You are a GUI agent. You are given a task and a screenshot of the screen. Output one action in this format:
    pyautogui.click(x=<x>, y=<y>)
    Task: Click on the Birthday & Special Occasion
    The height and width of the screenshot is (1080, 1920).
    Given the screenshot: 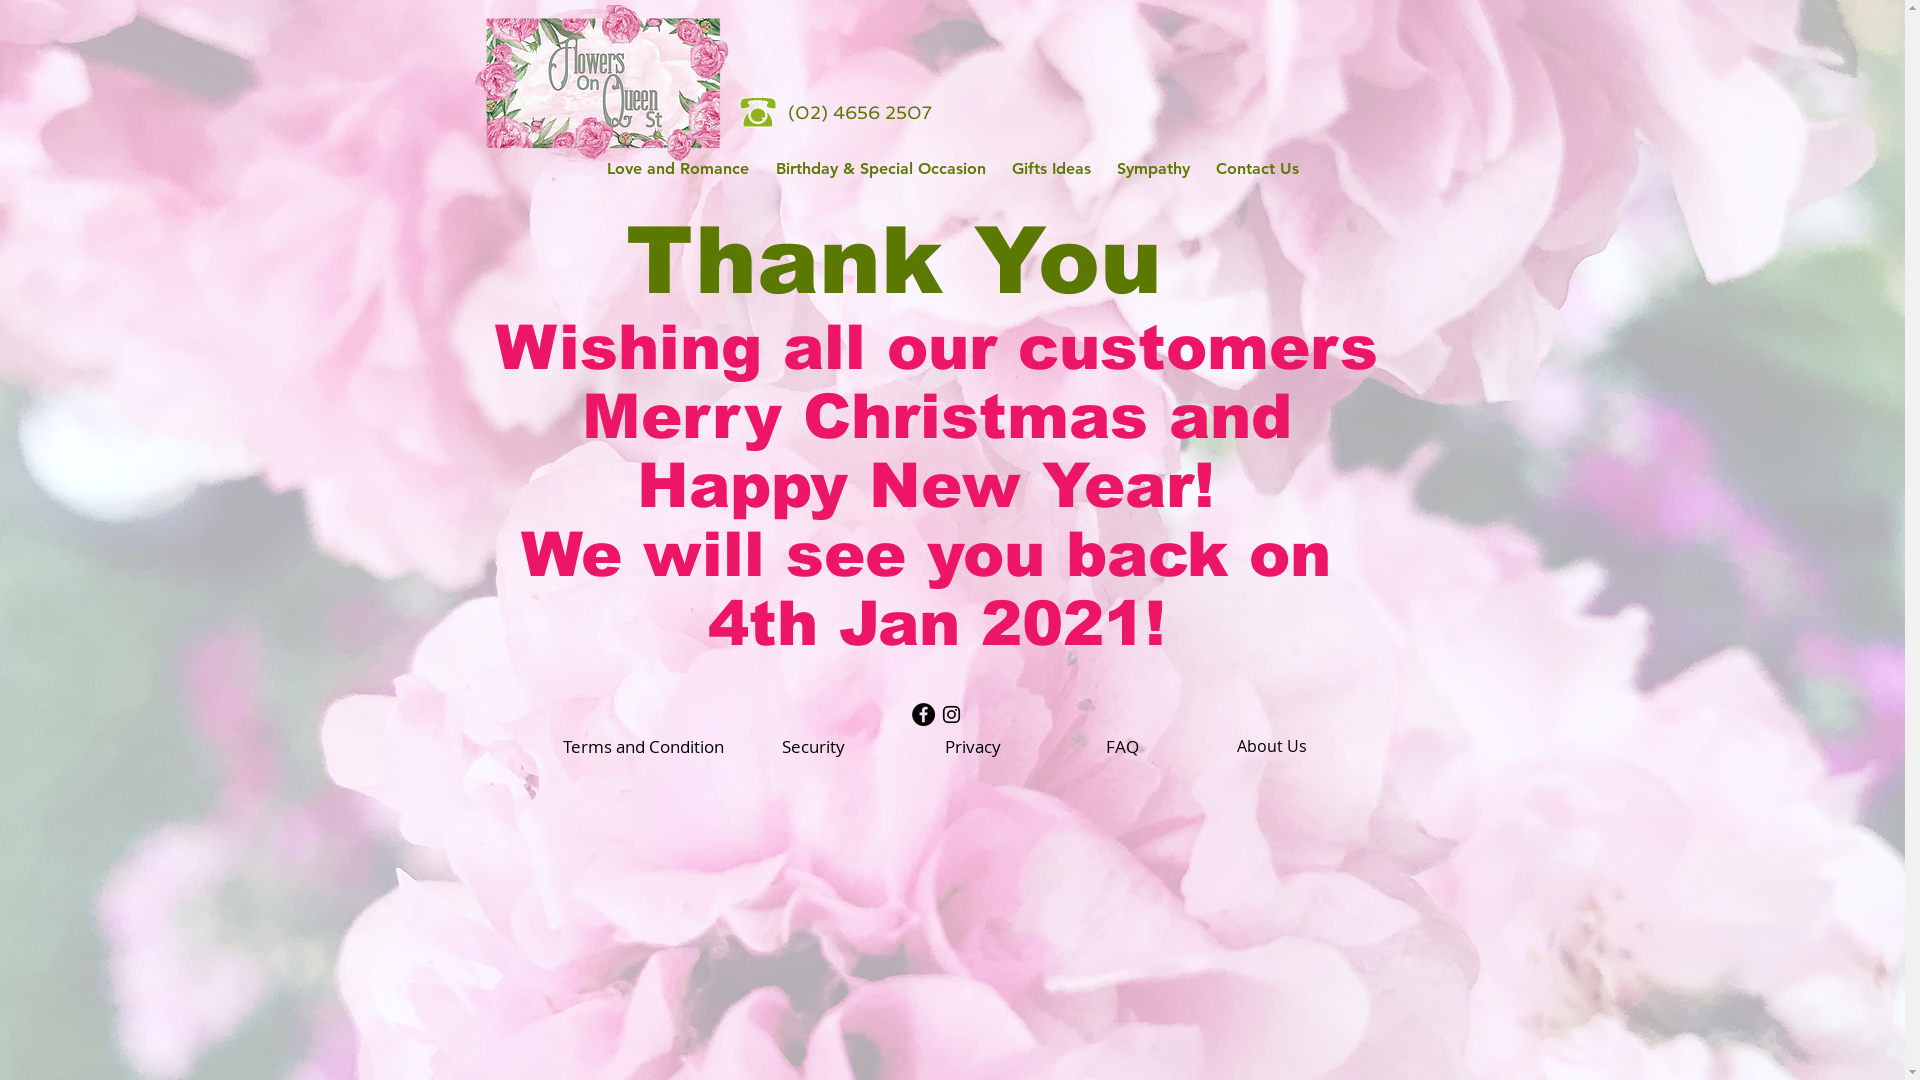 What is the action you would take?
    pyautogui.click(x=880, y=168)
    